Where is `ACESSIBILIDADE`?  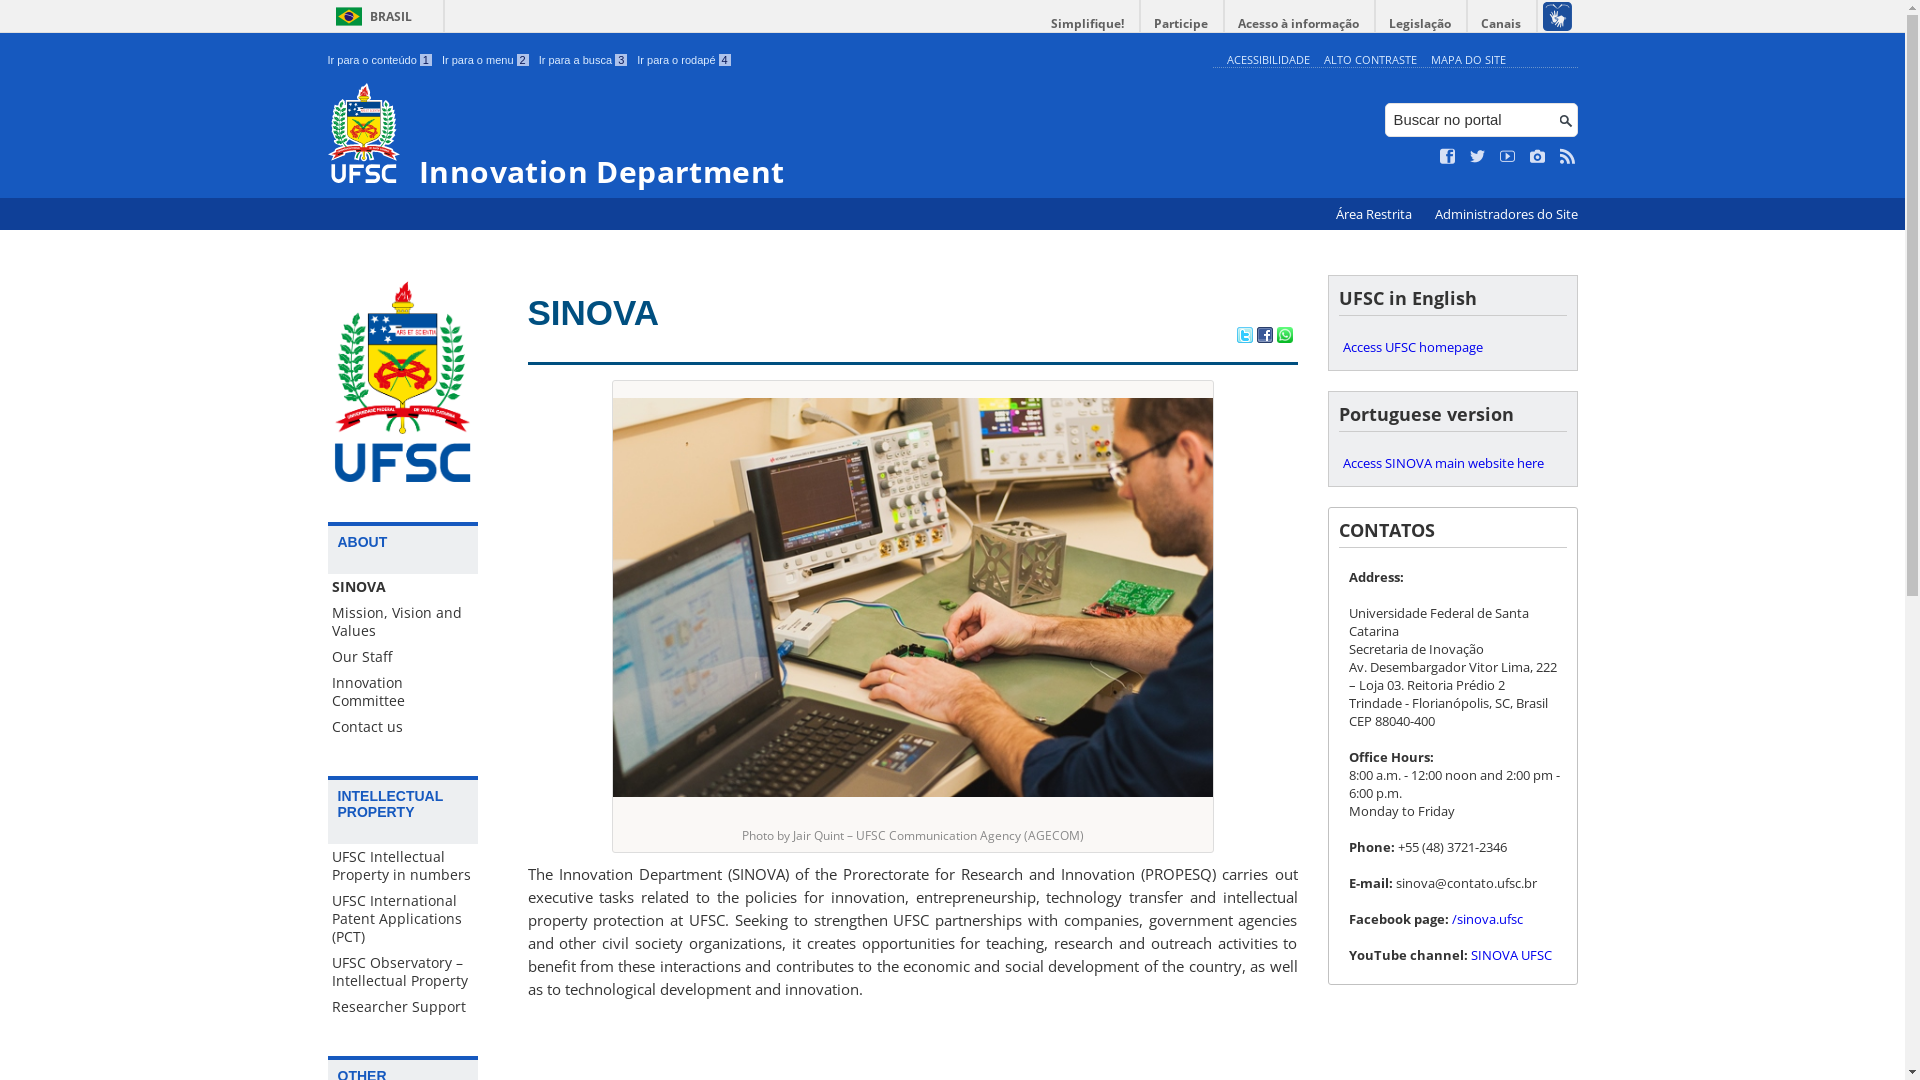
ACESSIBILIDADE is located at coordinates (1268, 60).